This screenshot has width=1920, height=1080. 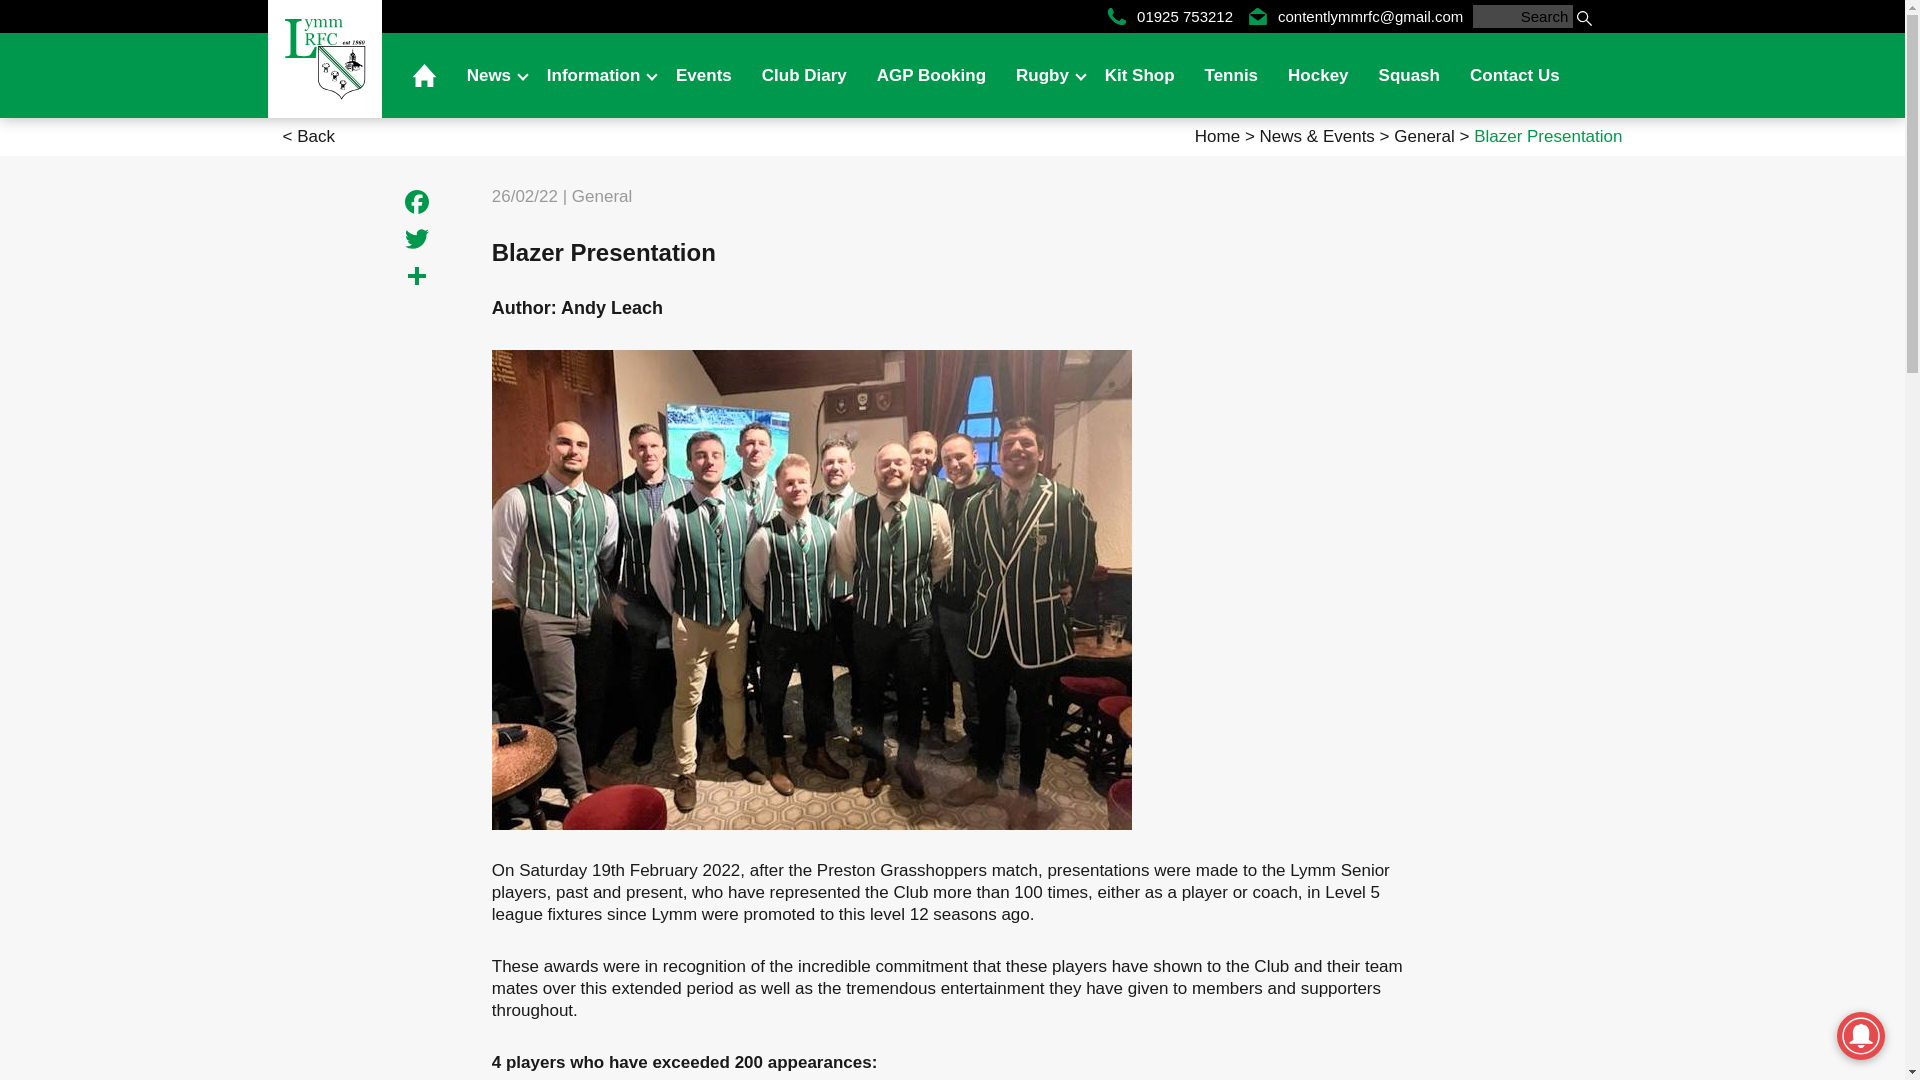 I want to click on Go to Lymm RFC., so click(x=1219, y=136).